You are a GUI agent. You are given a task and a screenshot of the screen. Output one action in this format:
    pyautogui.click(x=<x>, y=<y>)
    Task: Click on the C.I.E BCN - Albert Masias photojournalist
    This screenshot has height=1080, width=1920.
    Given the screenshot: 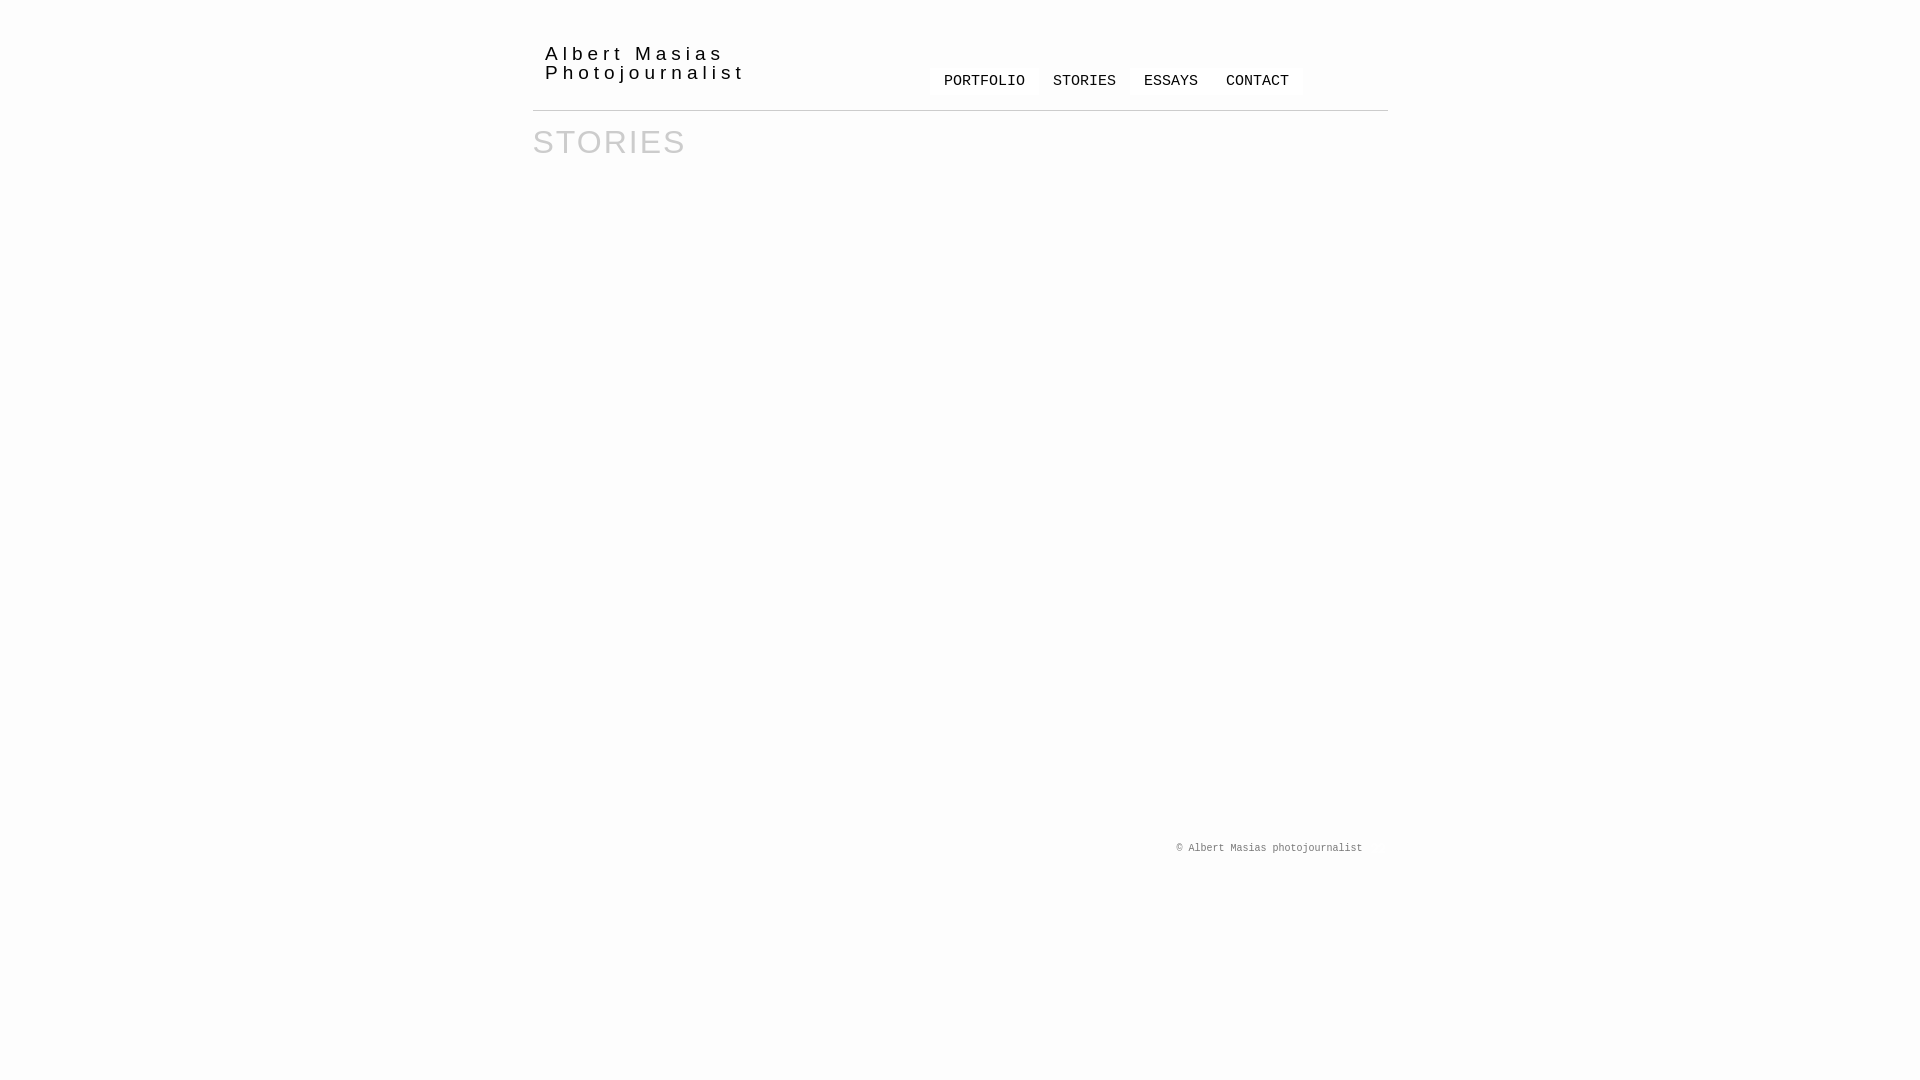 What is the action you would take?
    pyautogui.click(x=1068, y=499)
    